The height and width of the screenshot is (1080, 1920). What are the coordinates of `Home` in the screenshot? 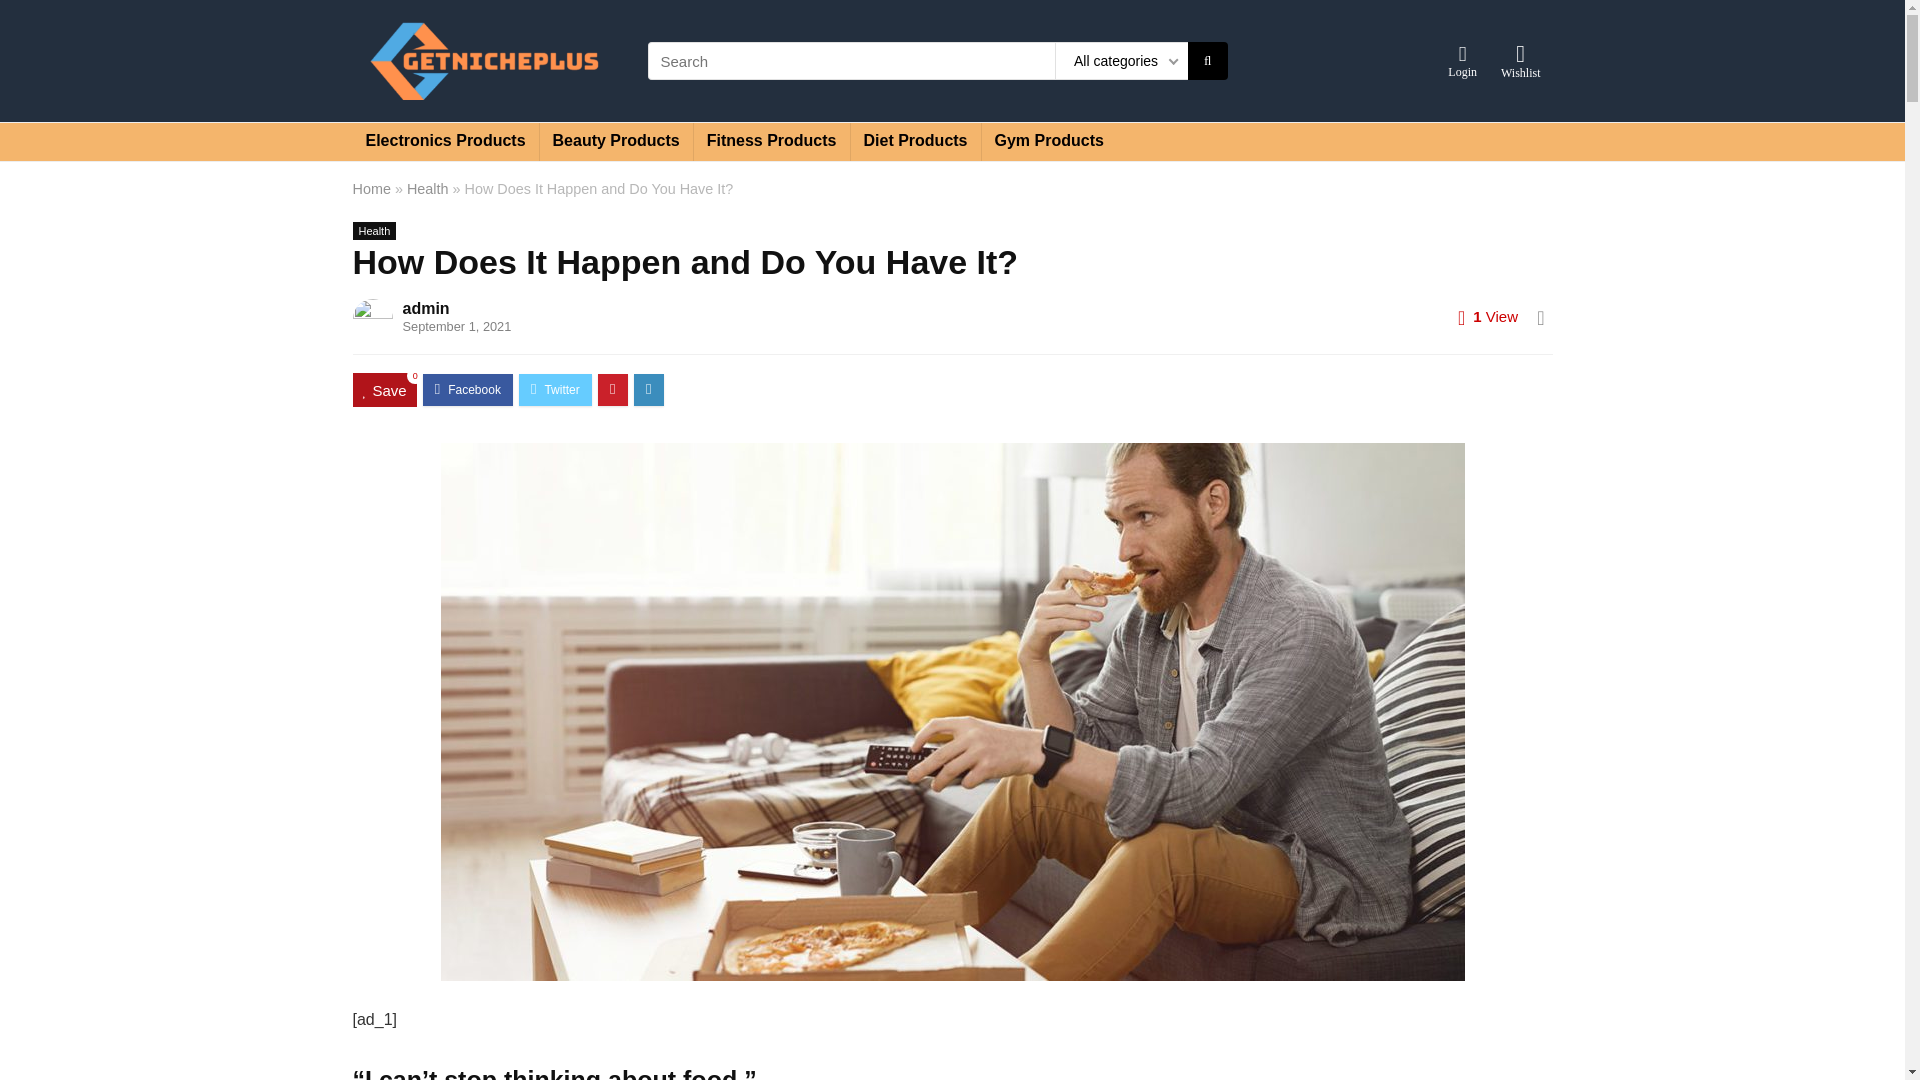 It's located at (370, 188).